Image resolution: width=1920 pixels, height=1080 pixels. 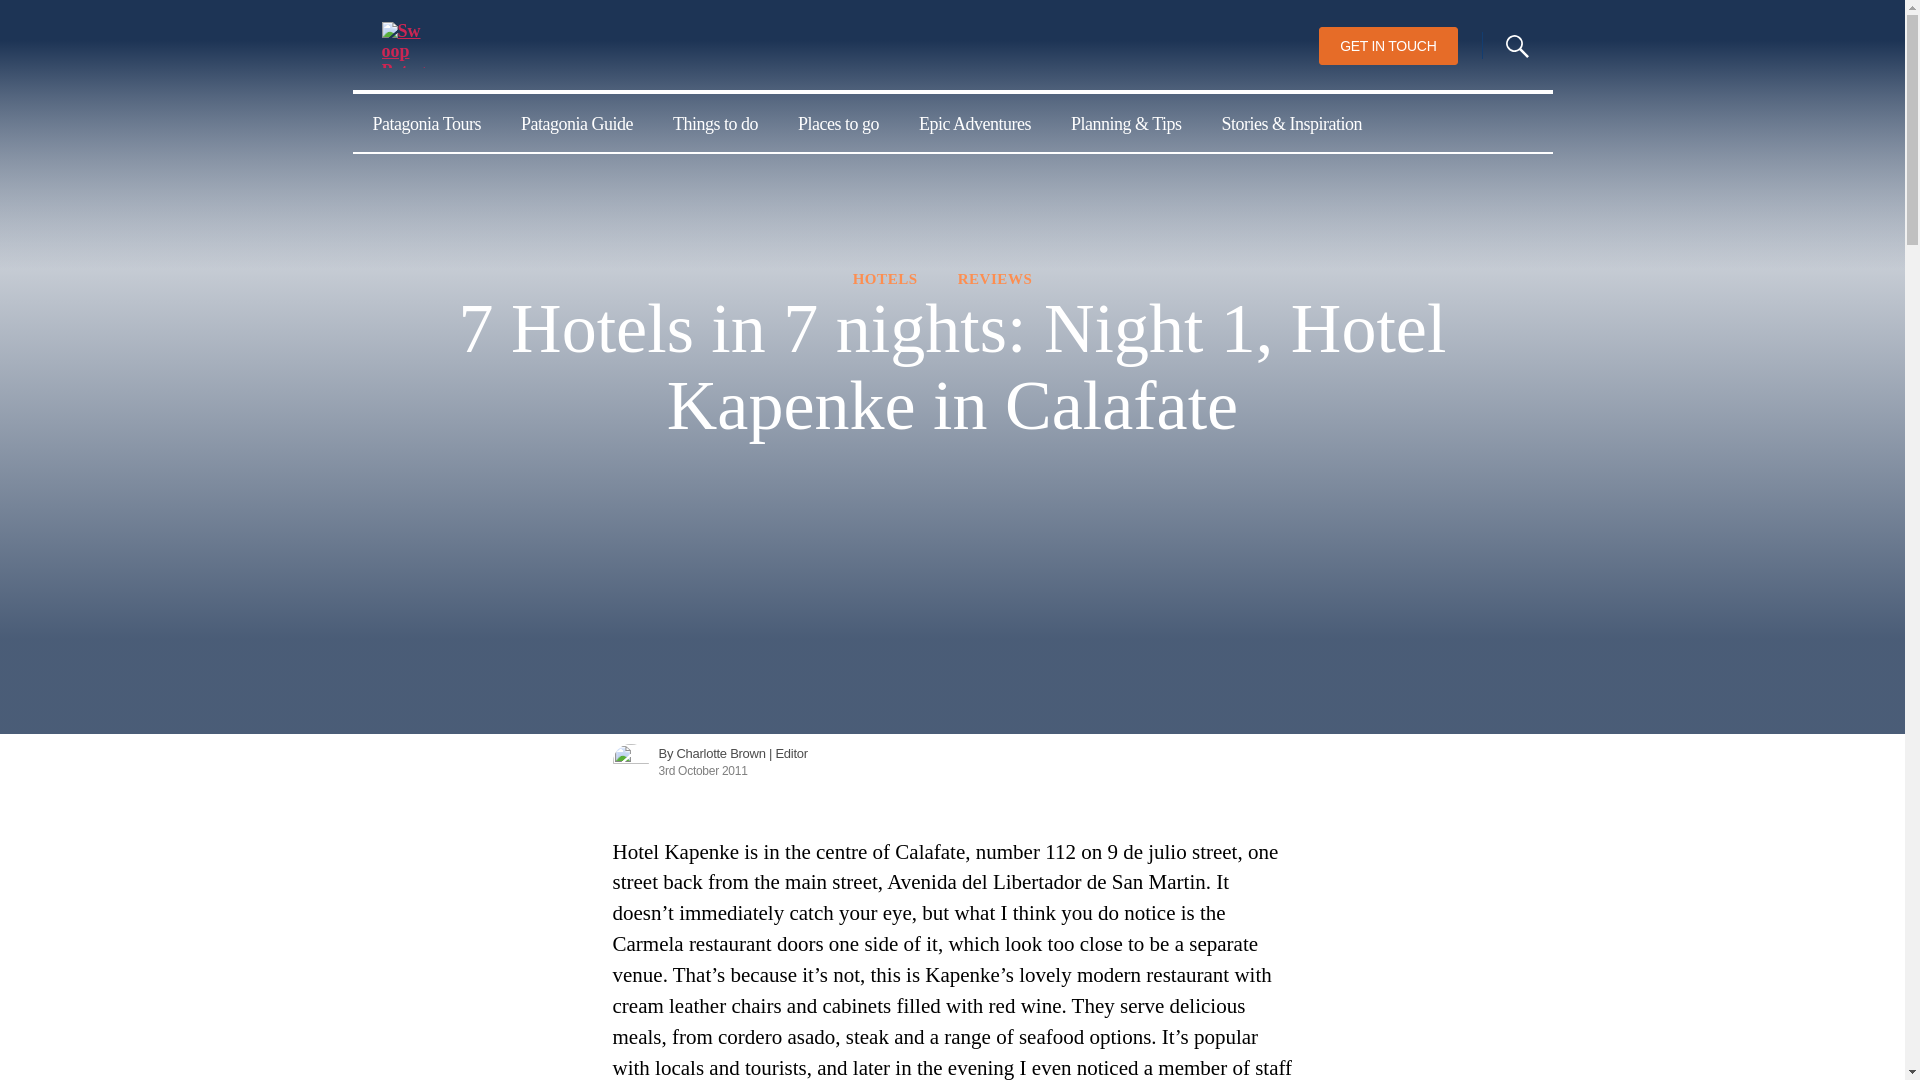 I want to click on Things to do, so click(x=714, y=122).